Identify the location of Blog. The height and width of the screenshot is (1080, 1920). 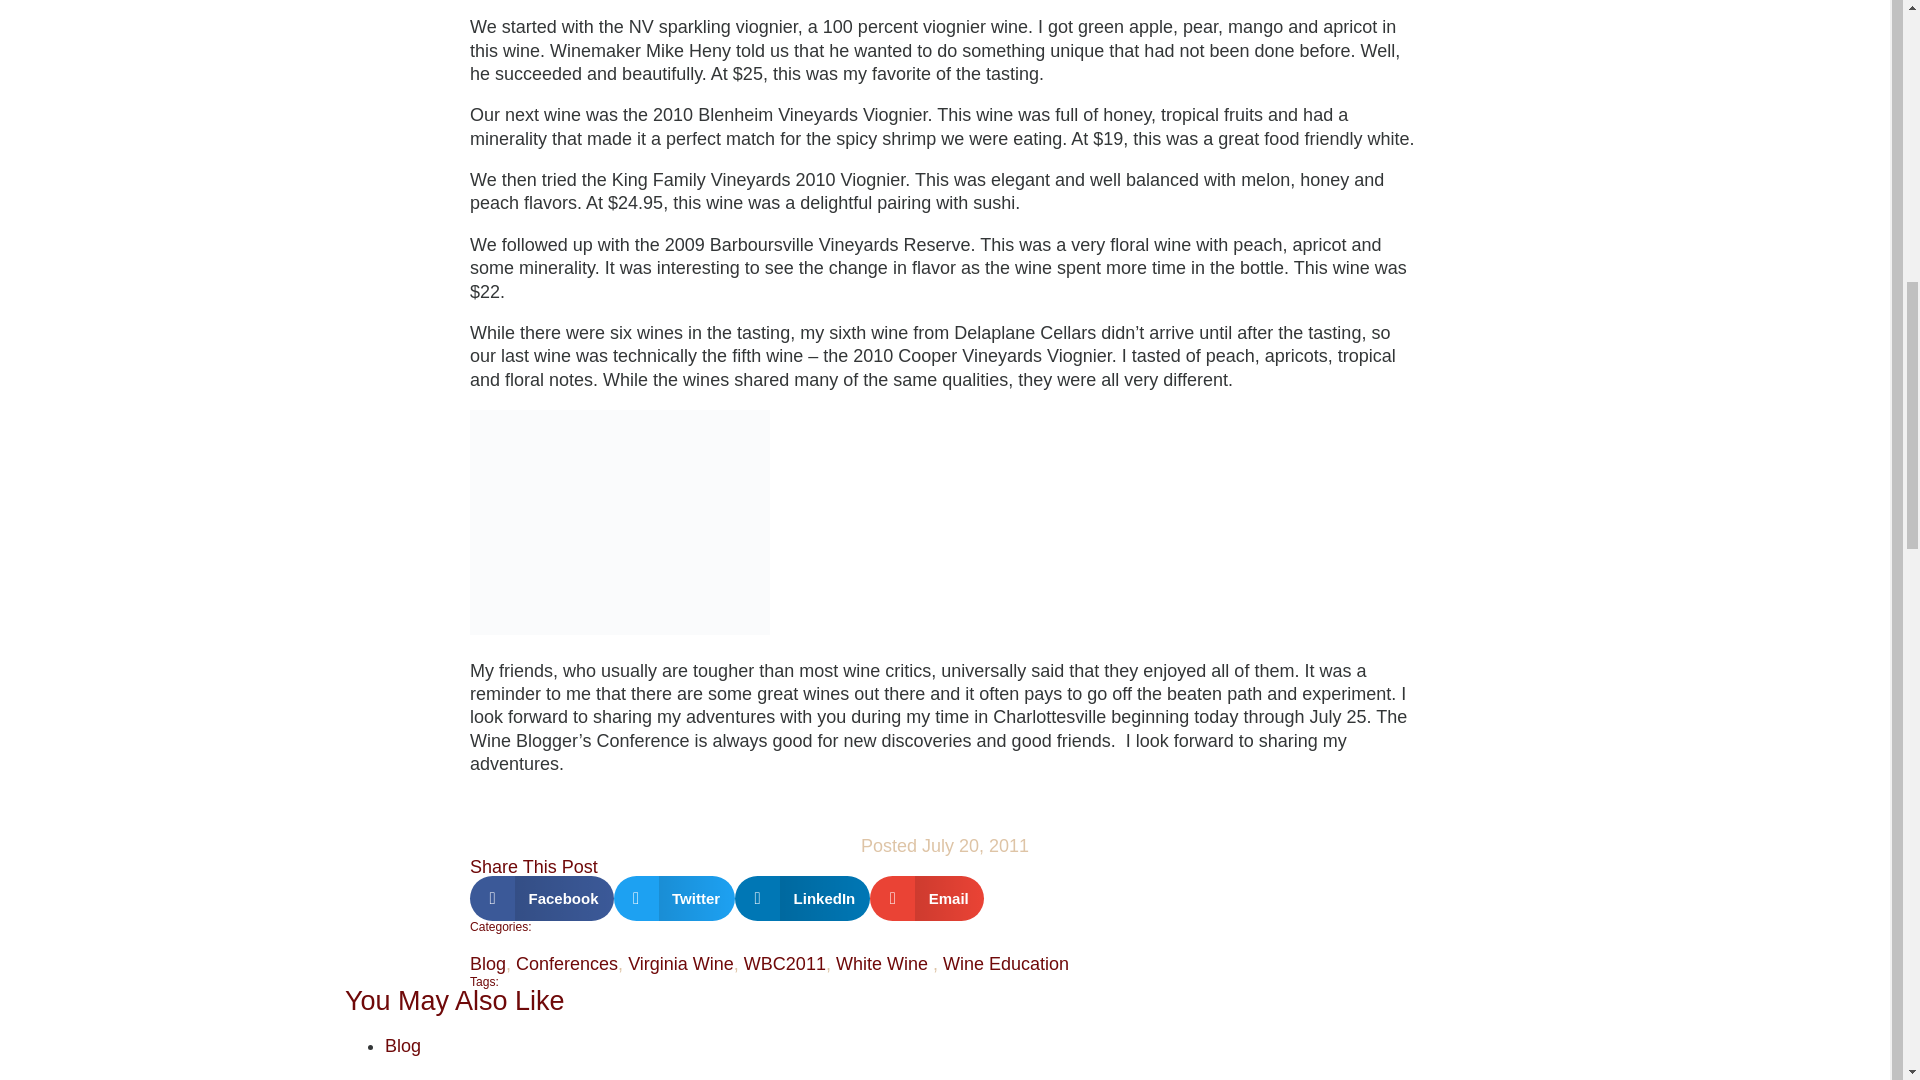
(488, 964).